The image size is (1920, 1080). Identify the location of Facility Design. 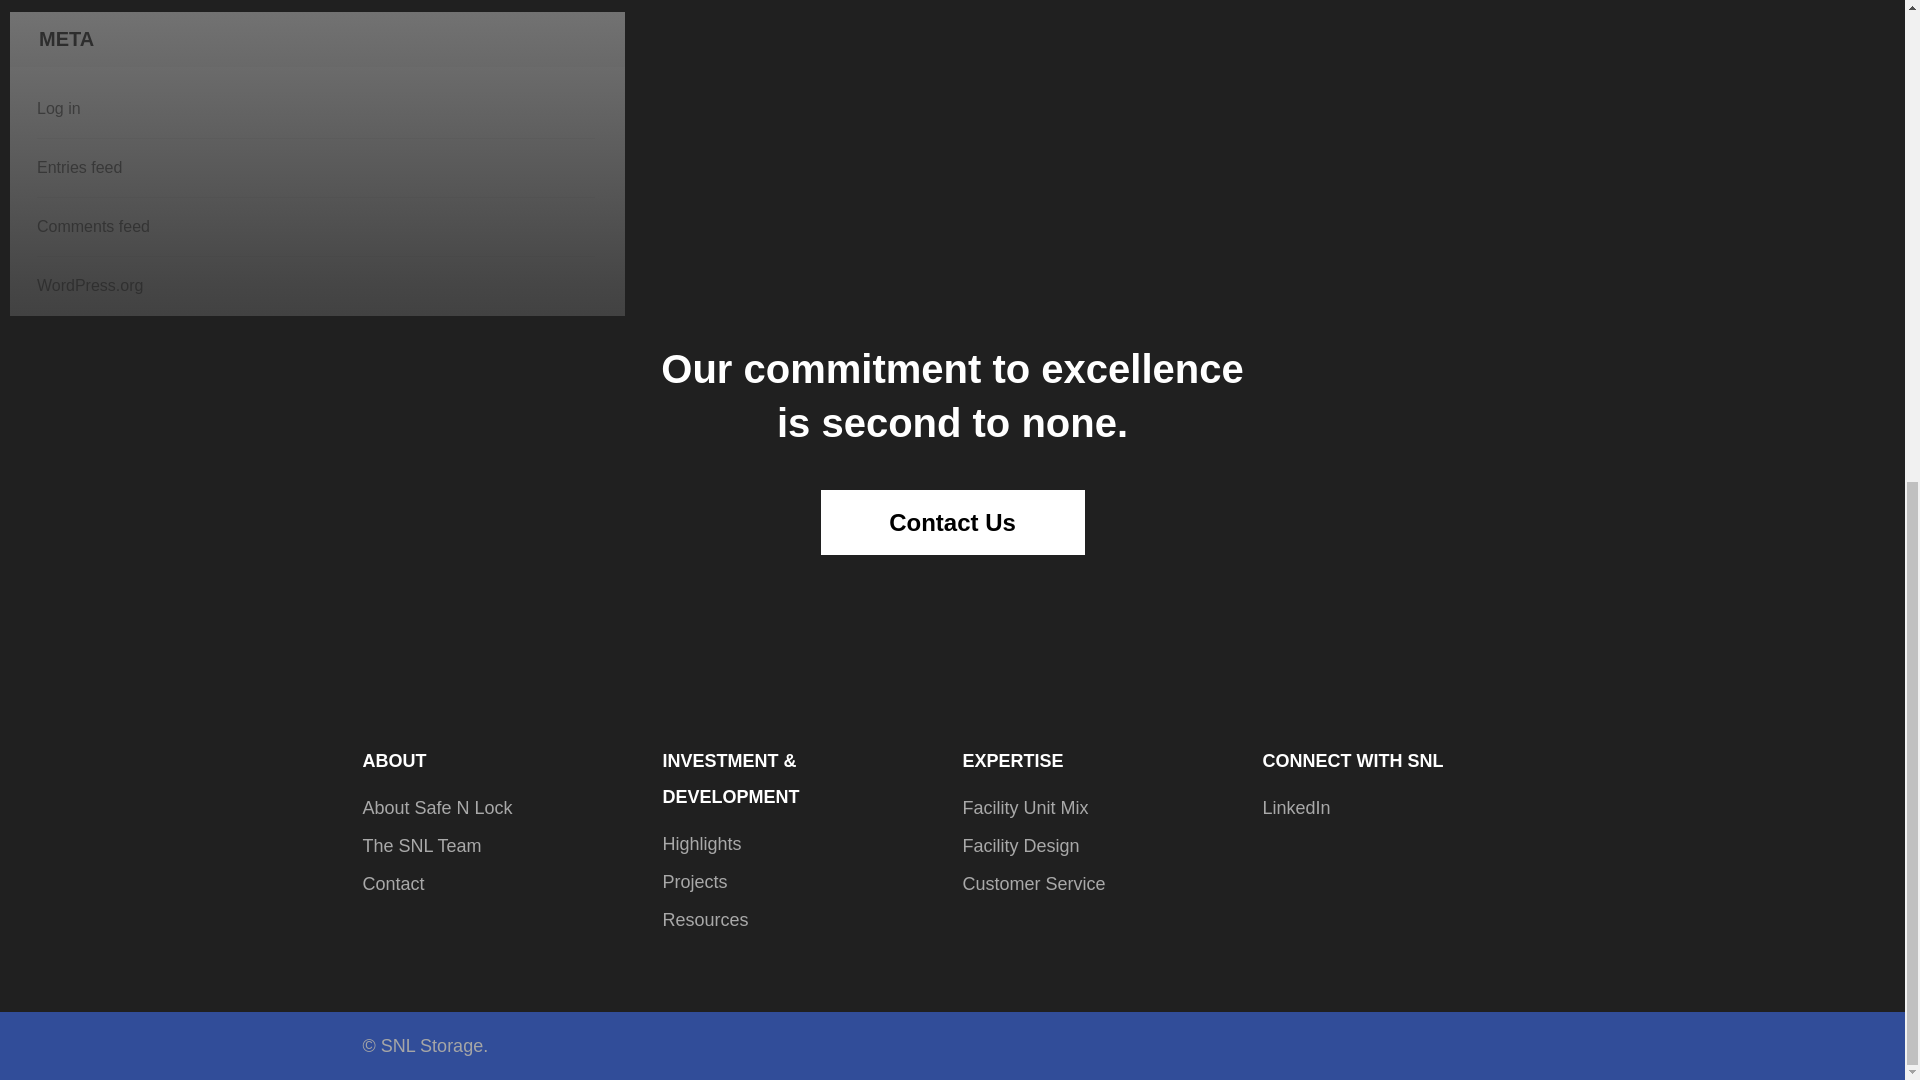
(1020, 846).